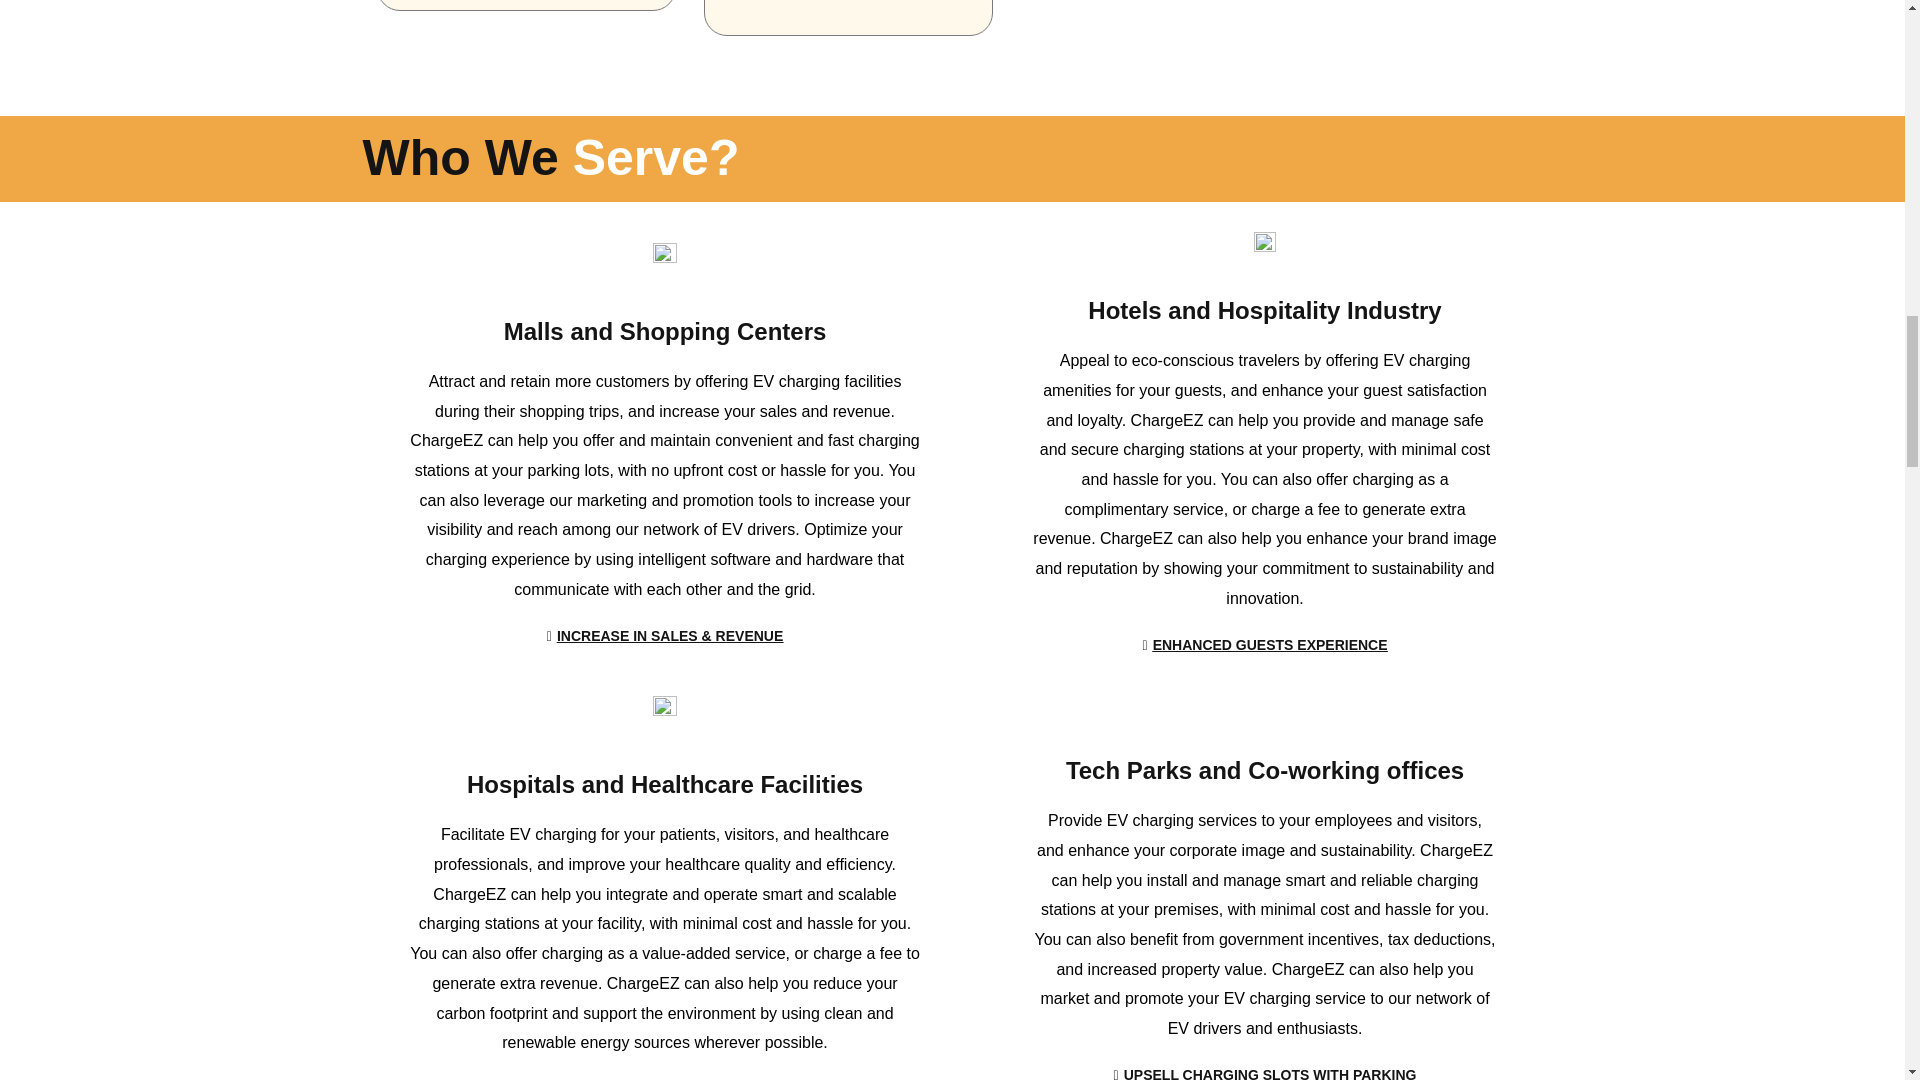 This screenshot has height=1080, width=1920. What do you see at coordinates (664, 1074) in the screenshot?
I see `NO QUEUES FOR DOCTORS AND PATEINTS` at bounding box center [664, 1074].